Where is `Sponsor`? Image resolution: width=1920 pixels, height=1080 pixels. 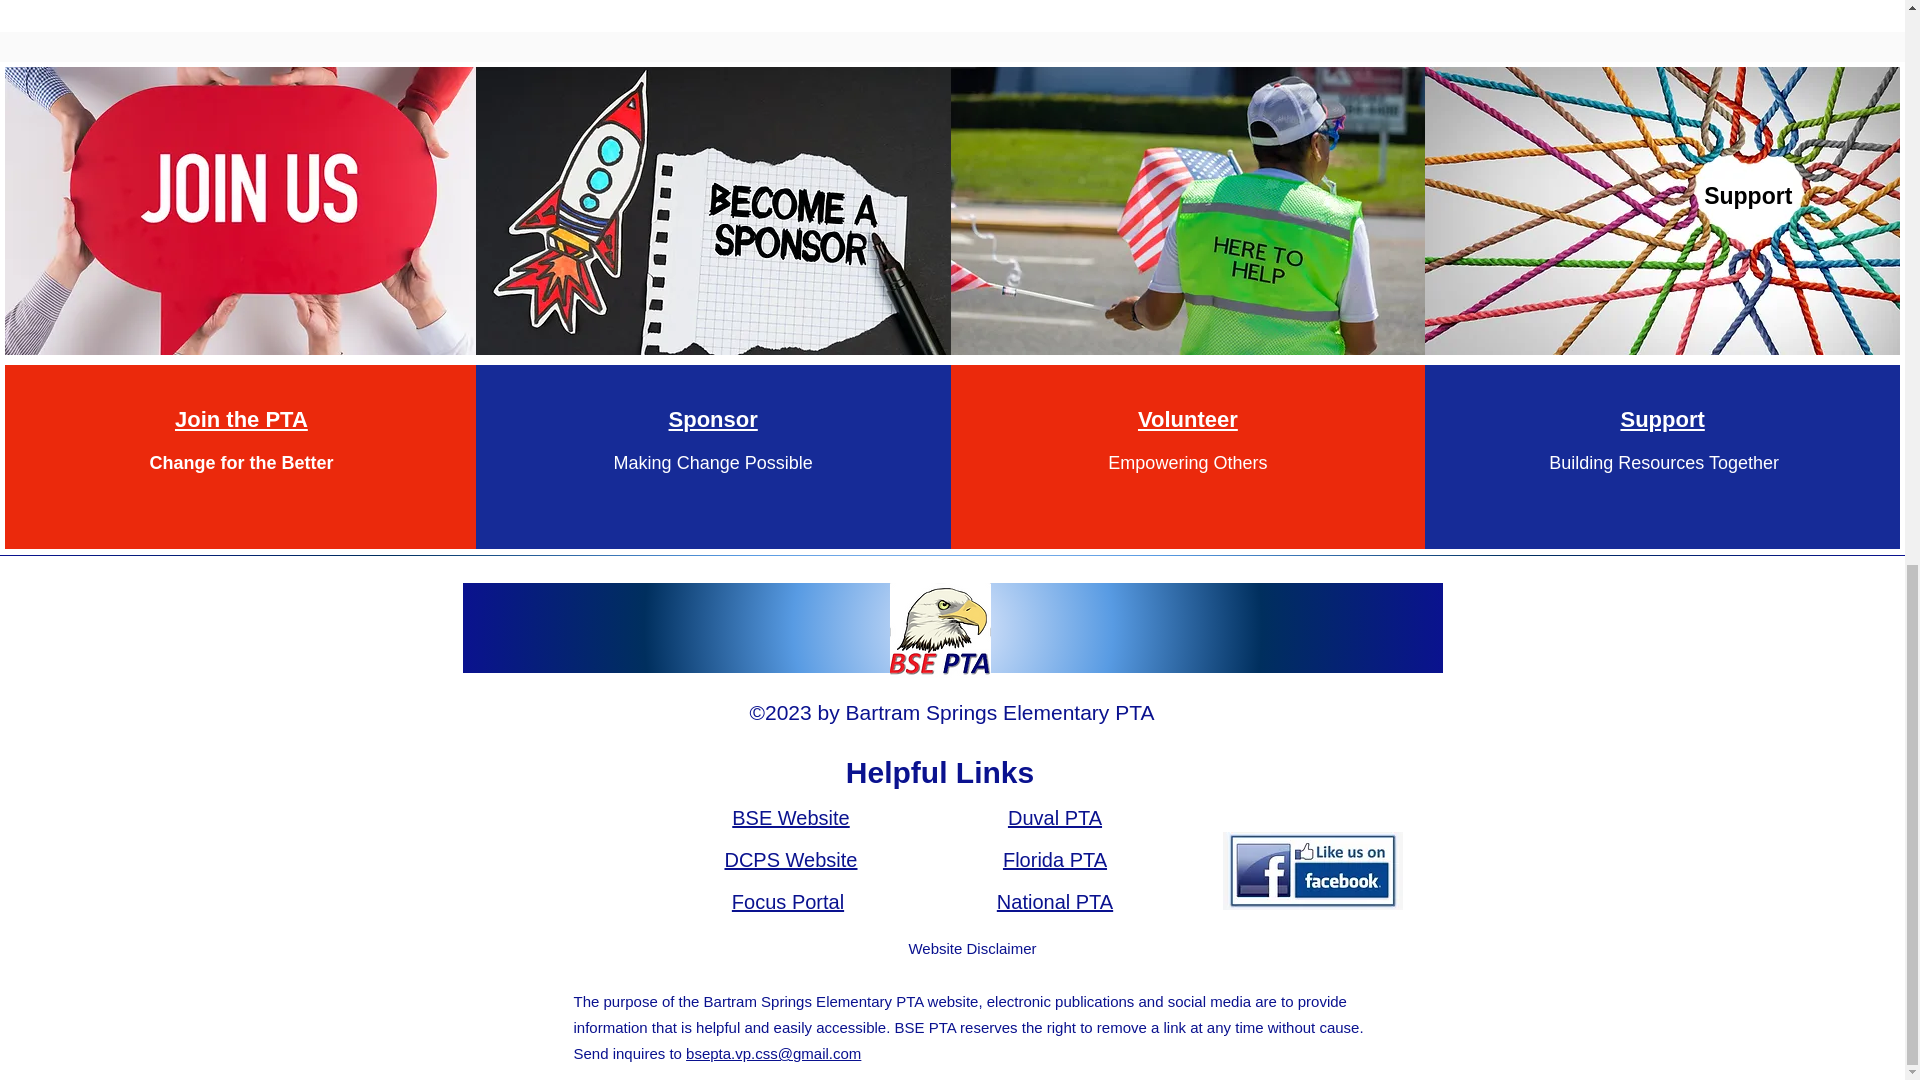
Sponsor is located at coordinates (713, 418).